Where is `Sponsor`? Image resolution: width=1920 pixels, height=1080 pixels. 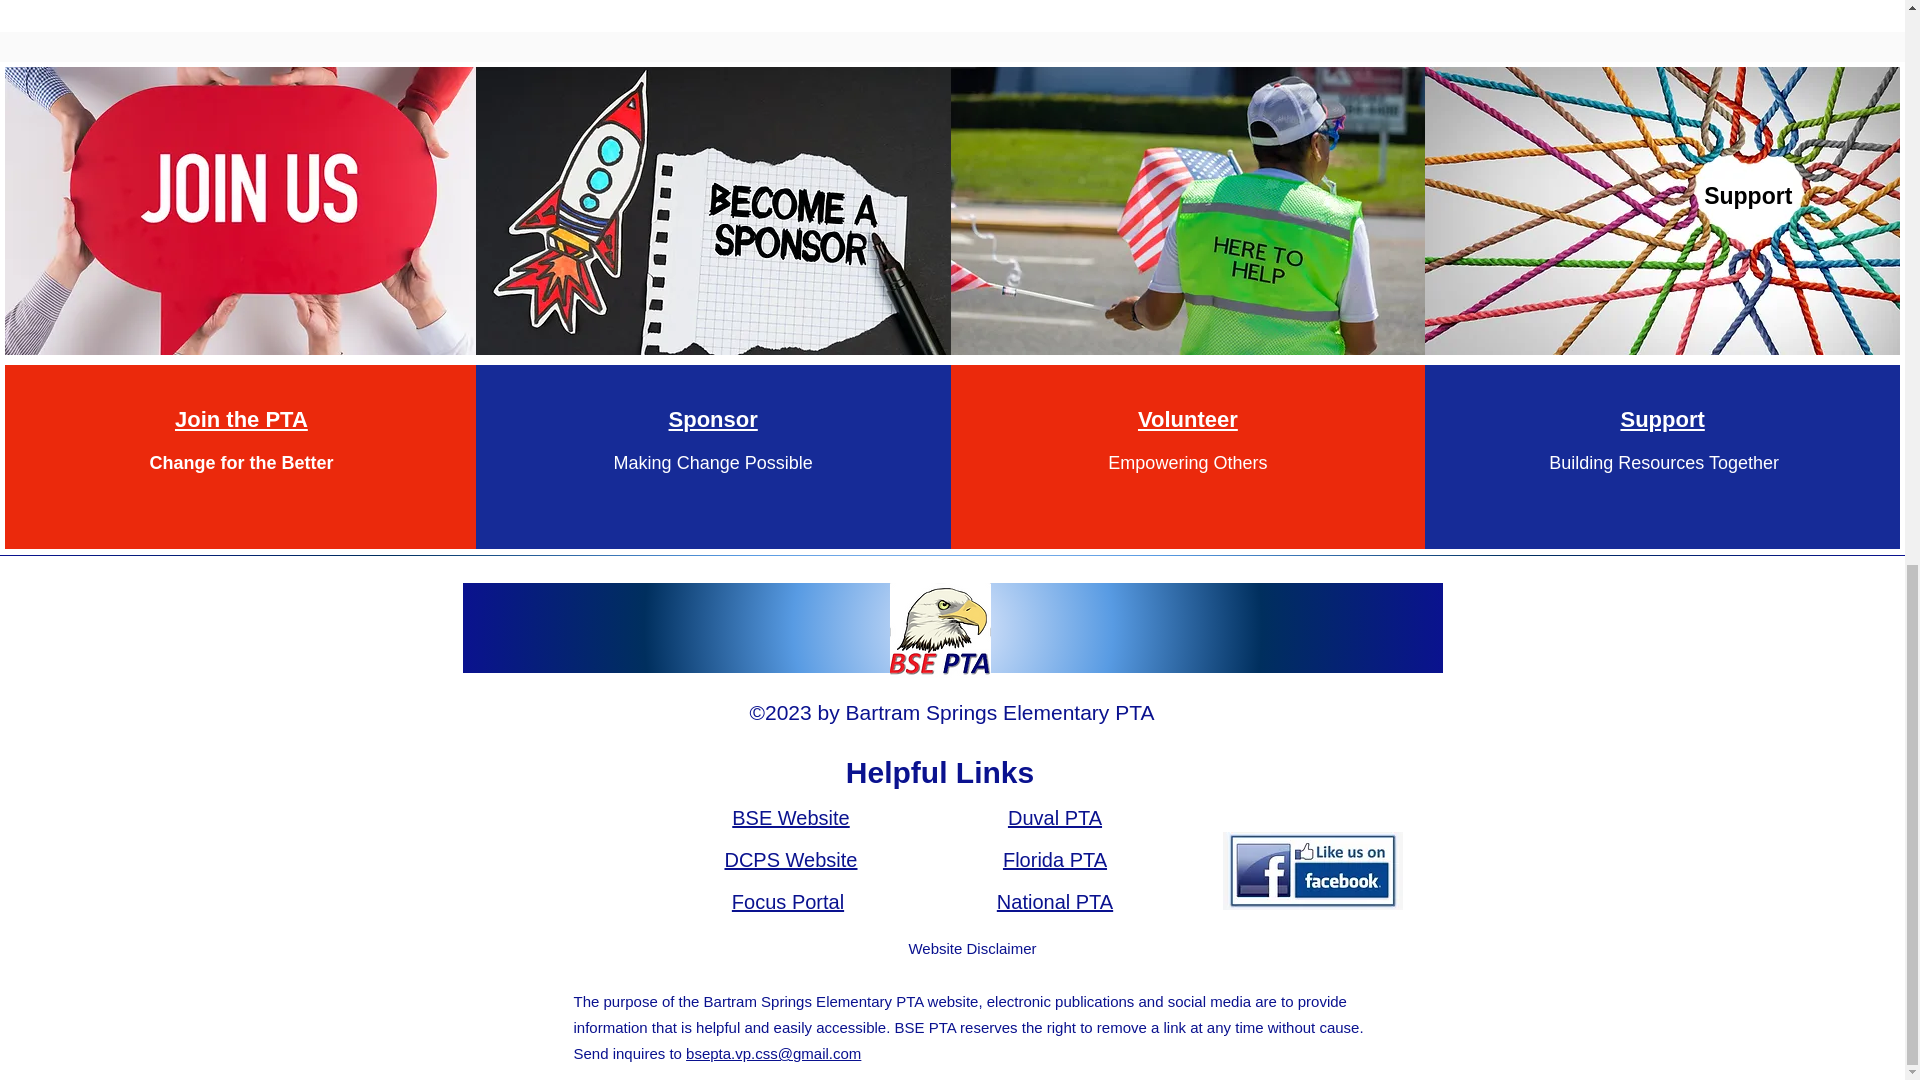
Sponsor is located at coordinates (713, 418).